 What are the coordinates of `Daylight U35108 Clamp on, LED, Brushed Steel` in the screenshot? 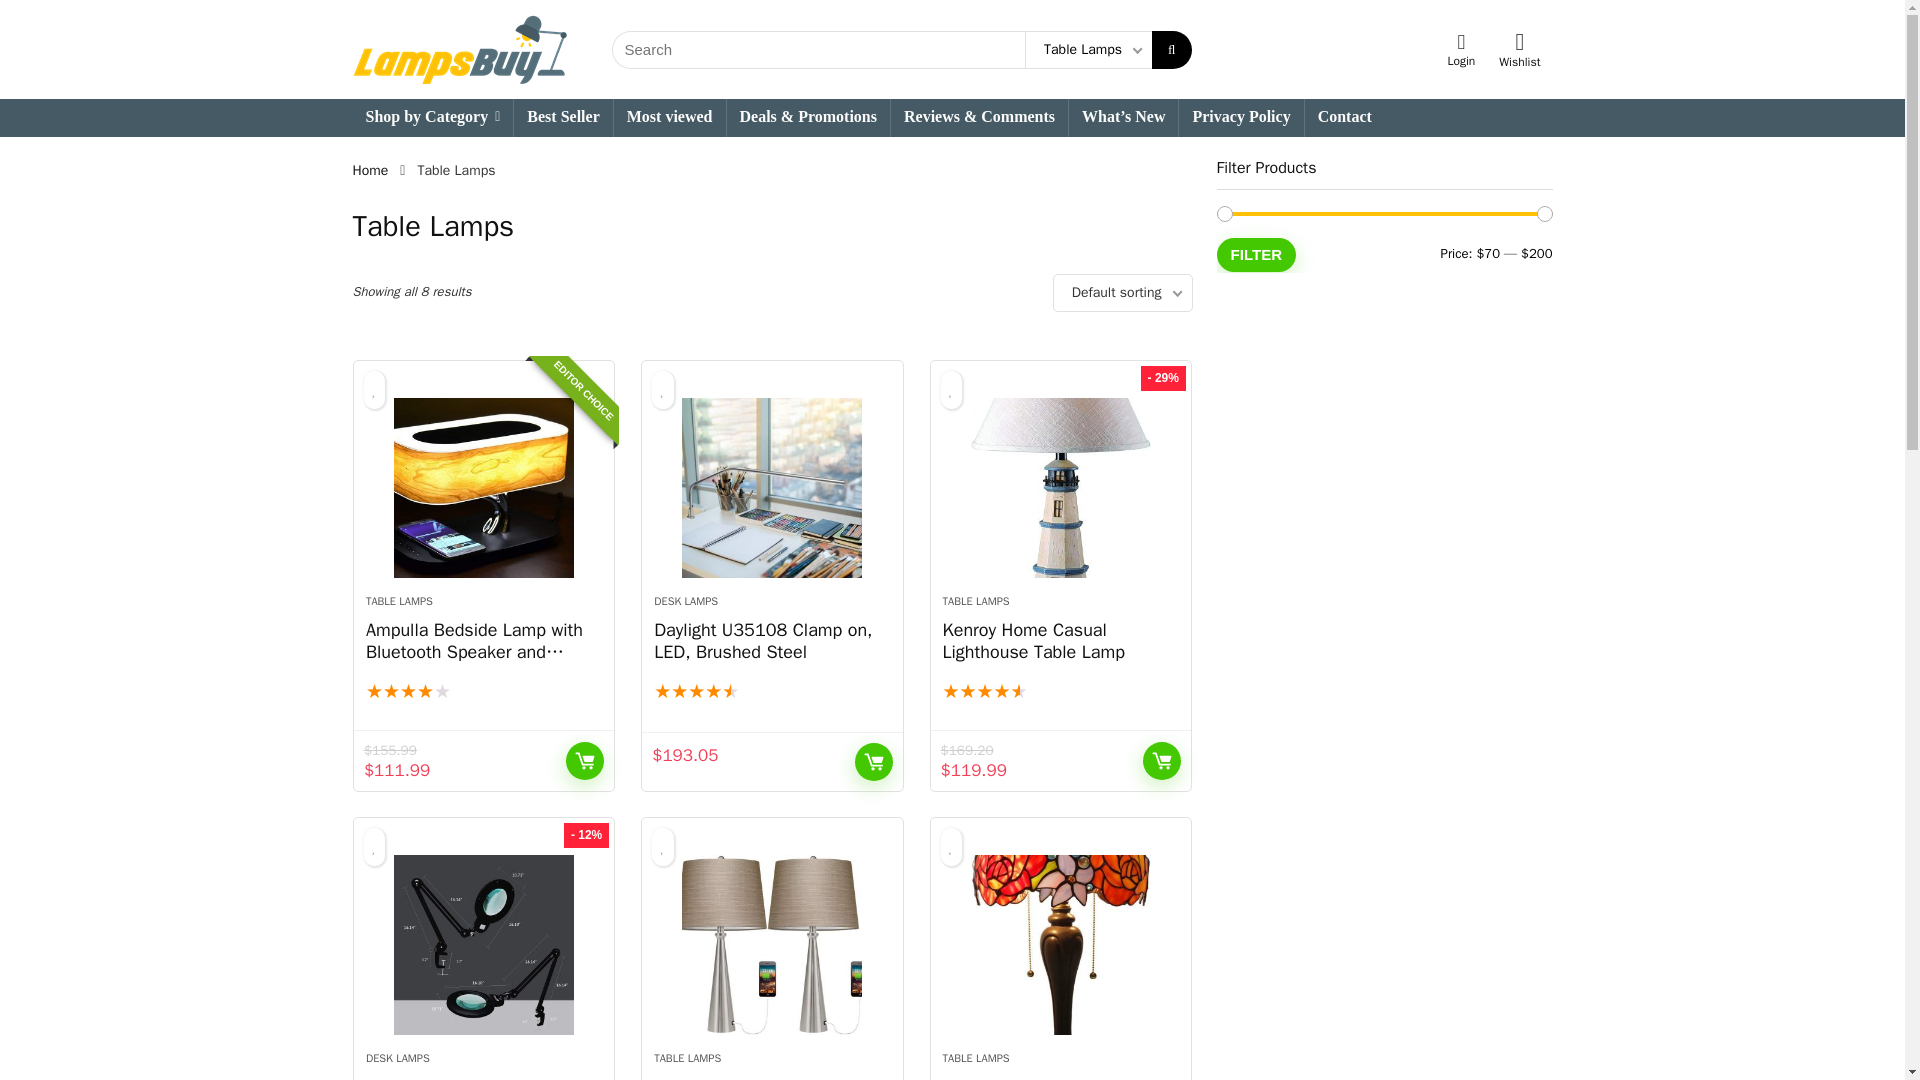 It's located at (762, 640).